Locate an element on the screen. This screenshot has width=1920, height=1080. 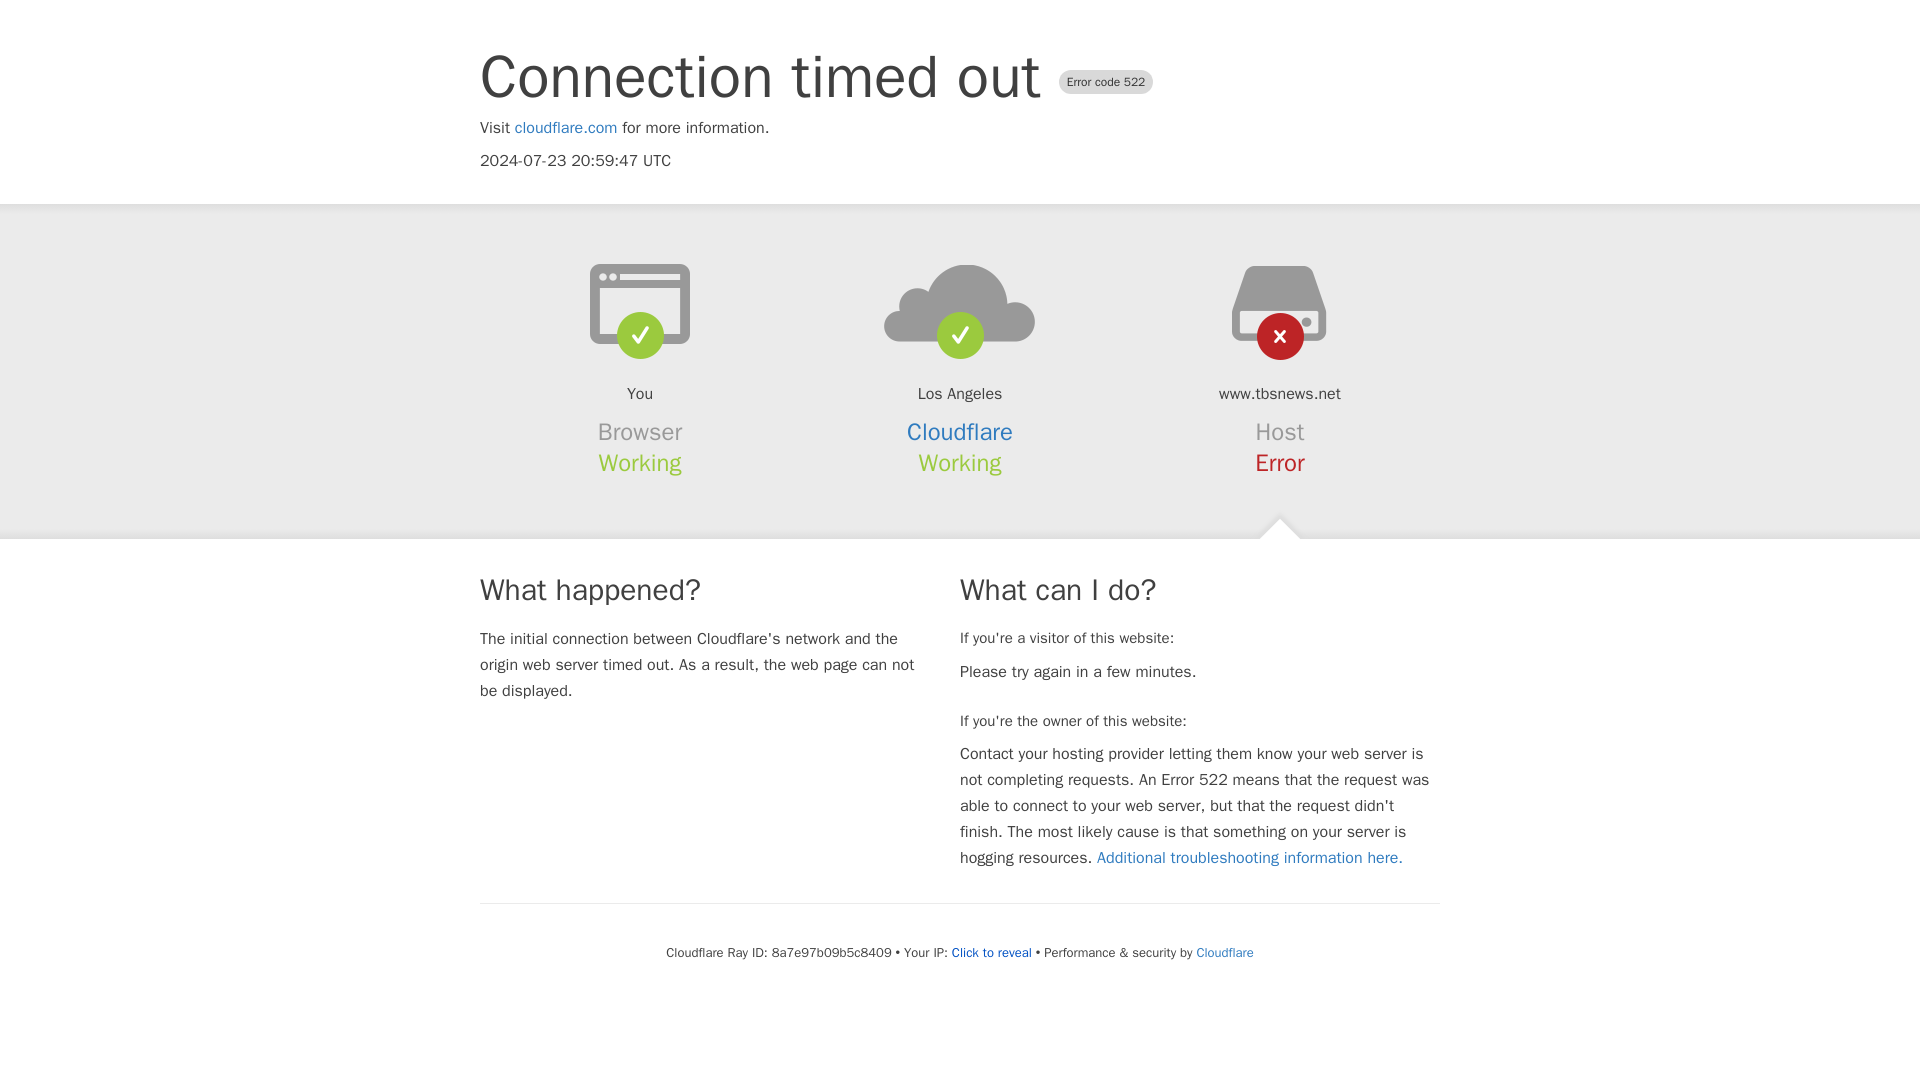
Additional troubleshooting information here. is located at coordinates (1250, 858).